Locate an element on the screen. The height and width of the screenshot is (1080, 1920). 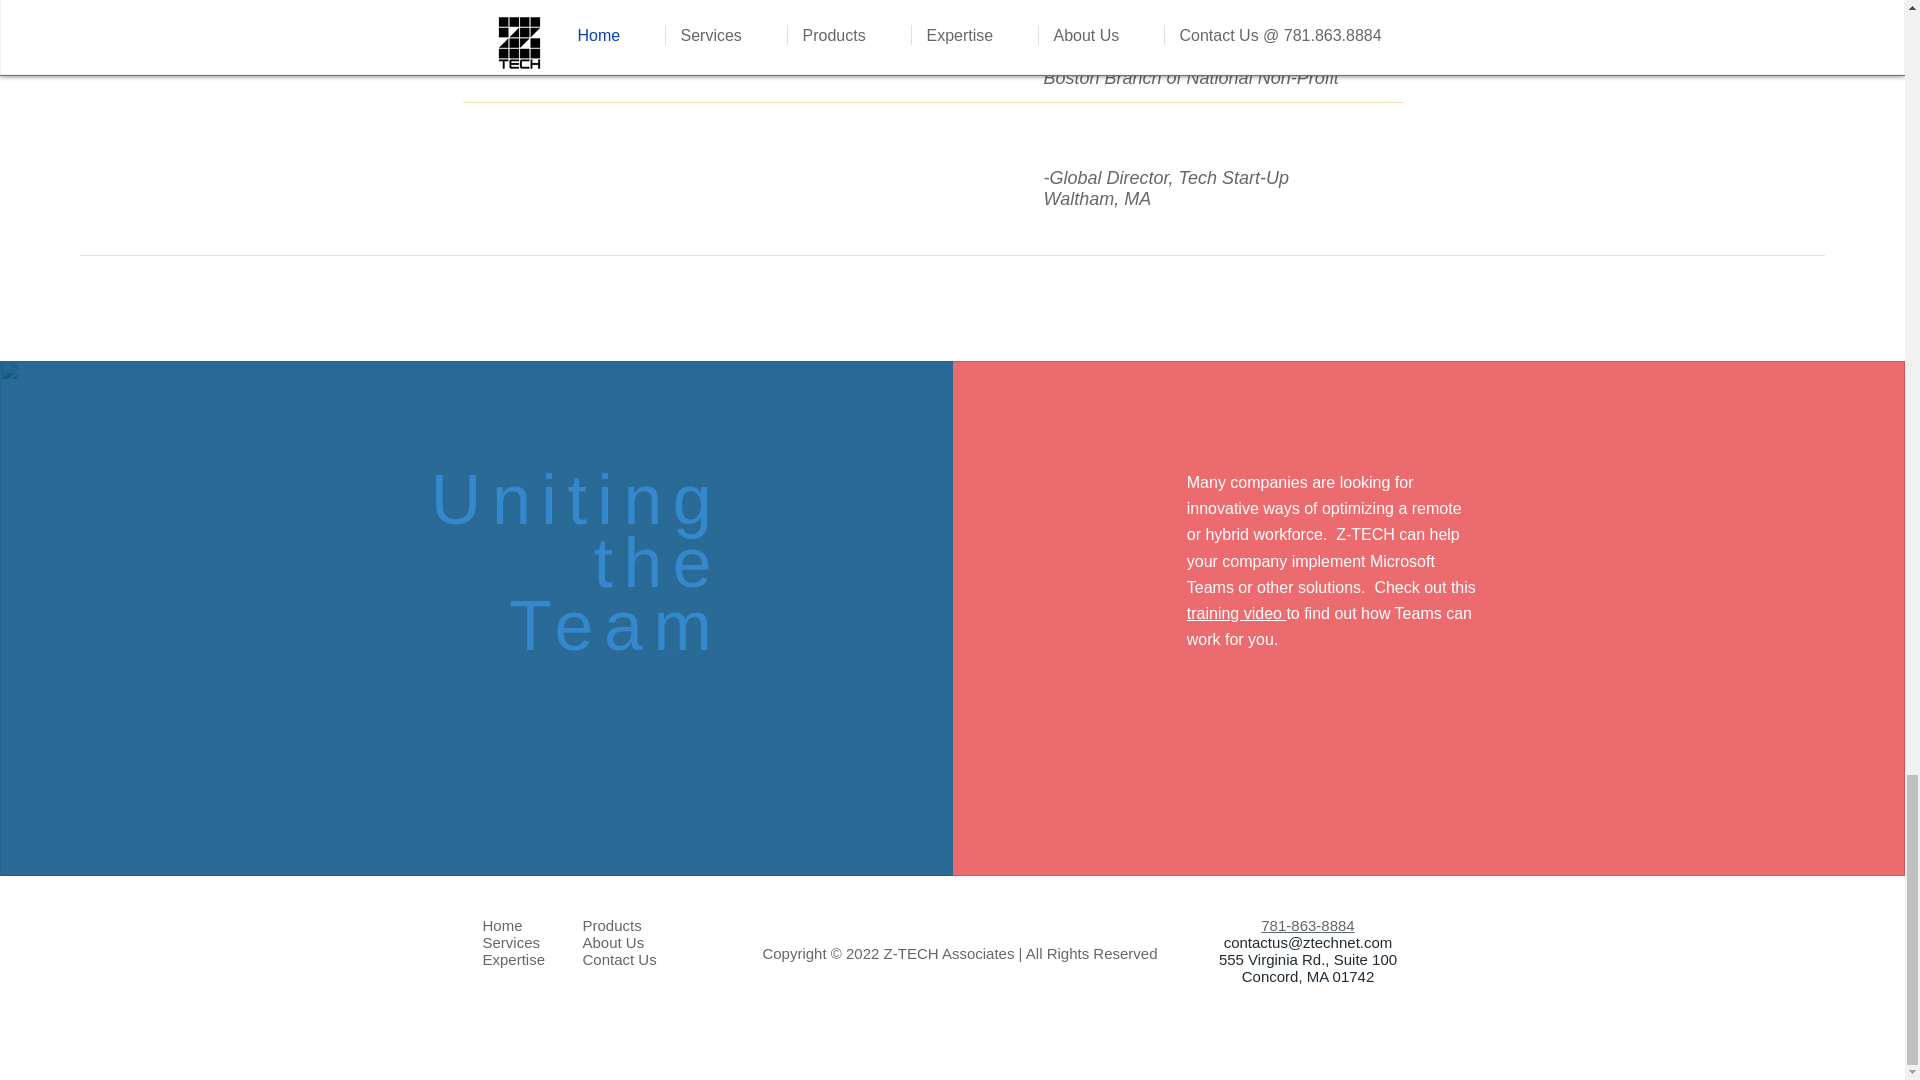
Services is located at coordinates (510, 942).